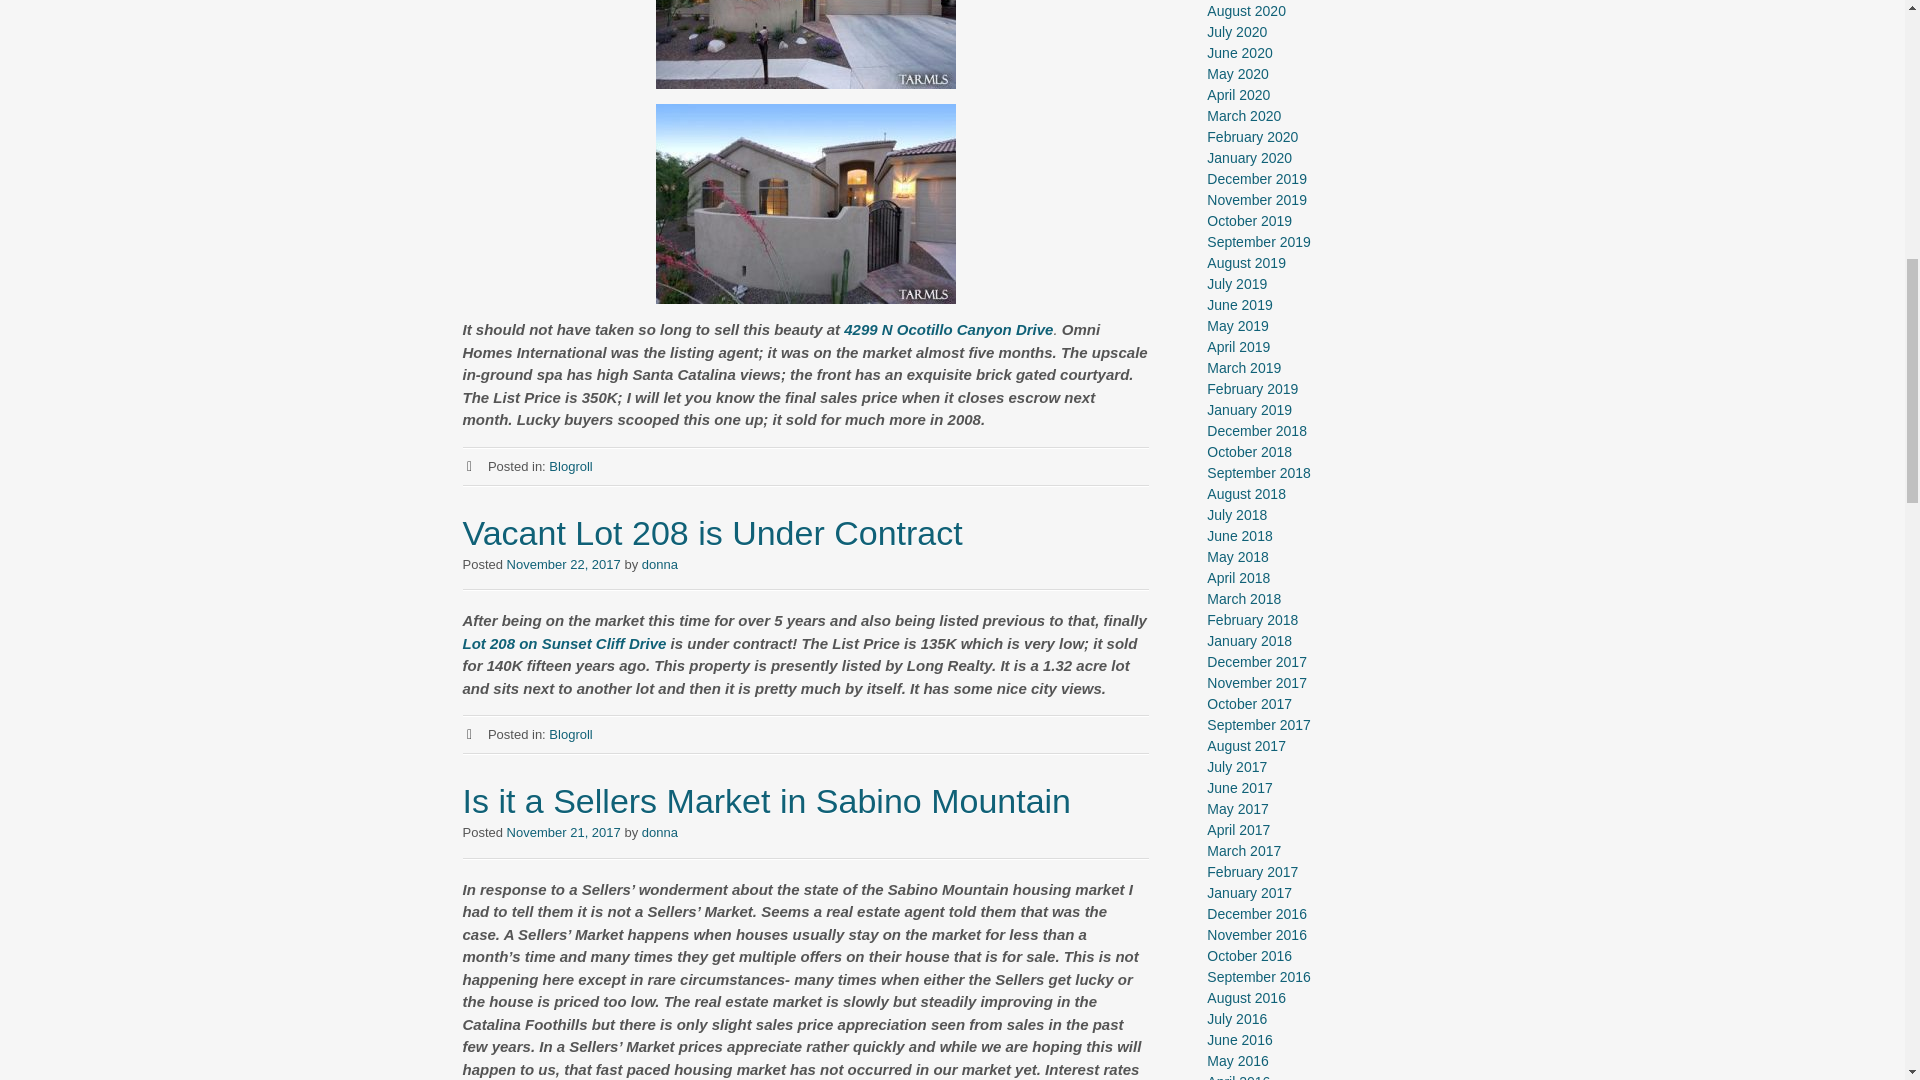 The height and width of the screenshot is (1080, 1920). I want to click on Is it a Sellers Market in Sabino Mountain, so click(766, 800).